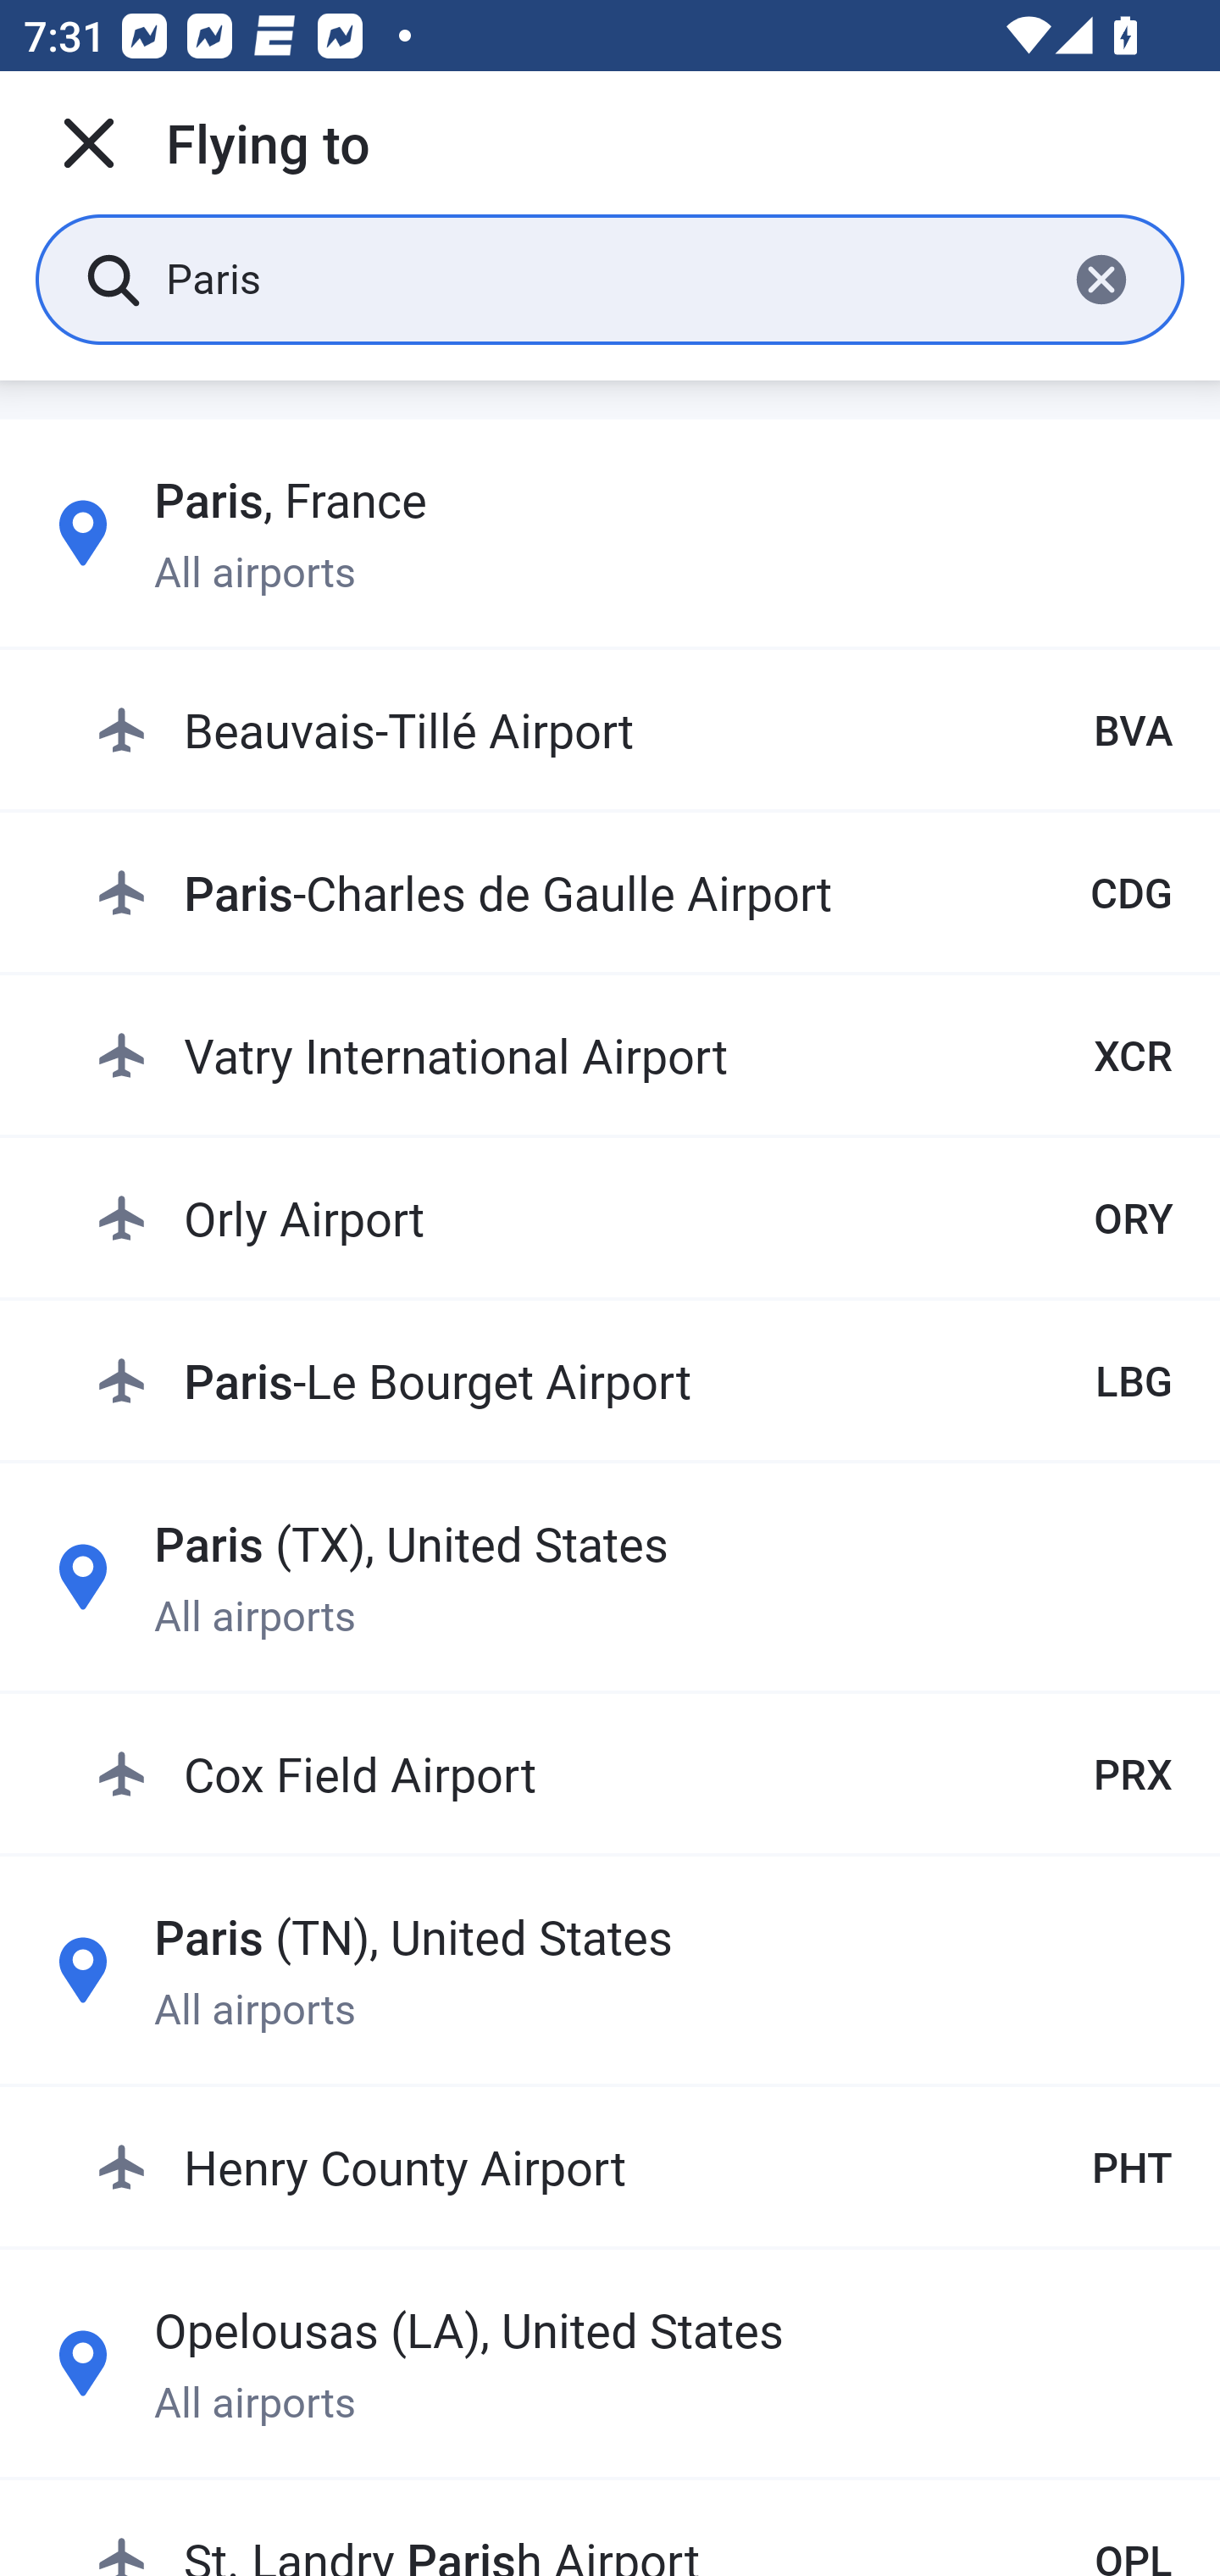 This screenshot has height=2576, width=1220. Describe the element at coordinates (634, 2166) in the screenshot. I see `Henry County Airport PHT` at that location.